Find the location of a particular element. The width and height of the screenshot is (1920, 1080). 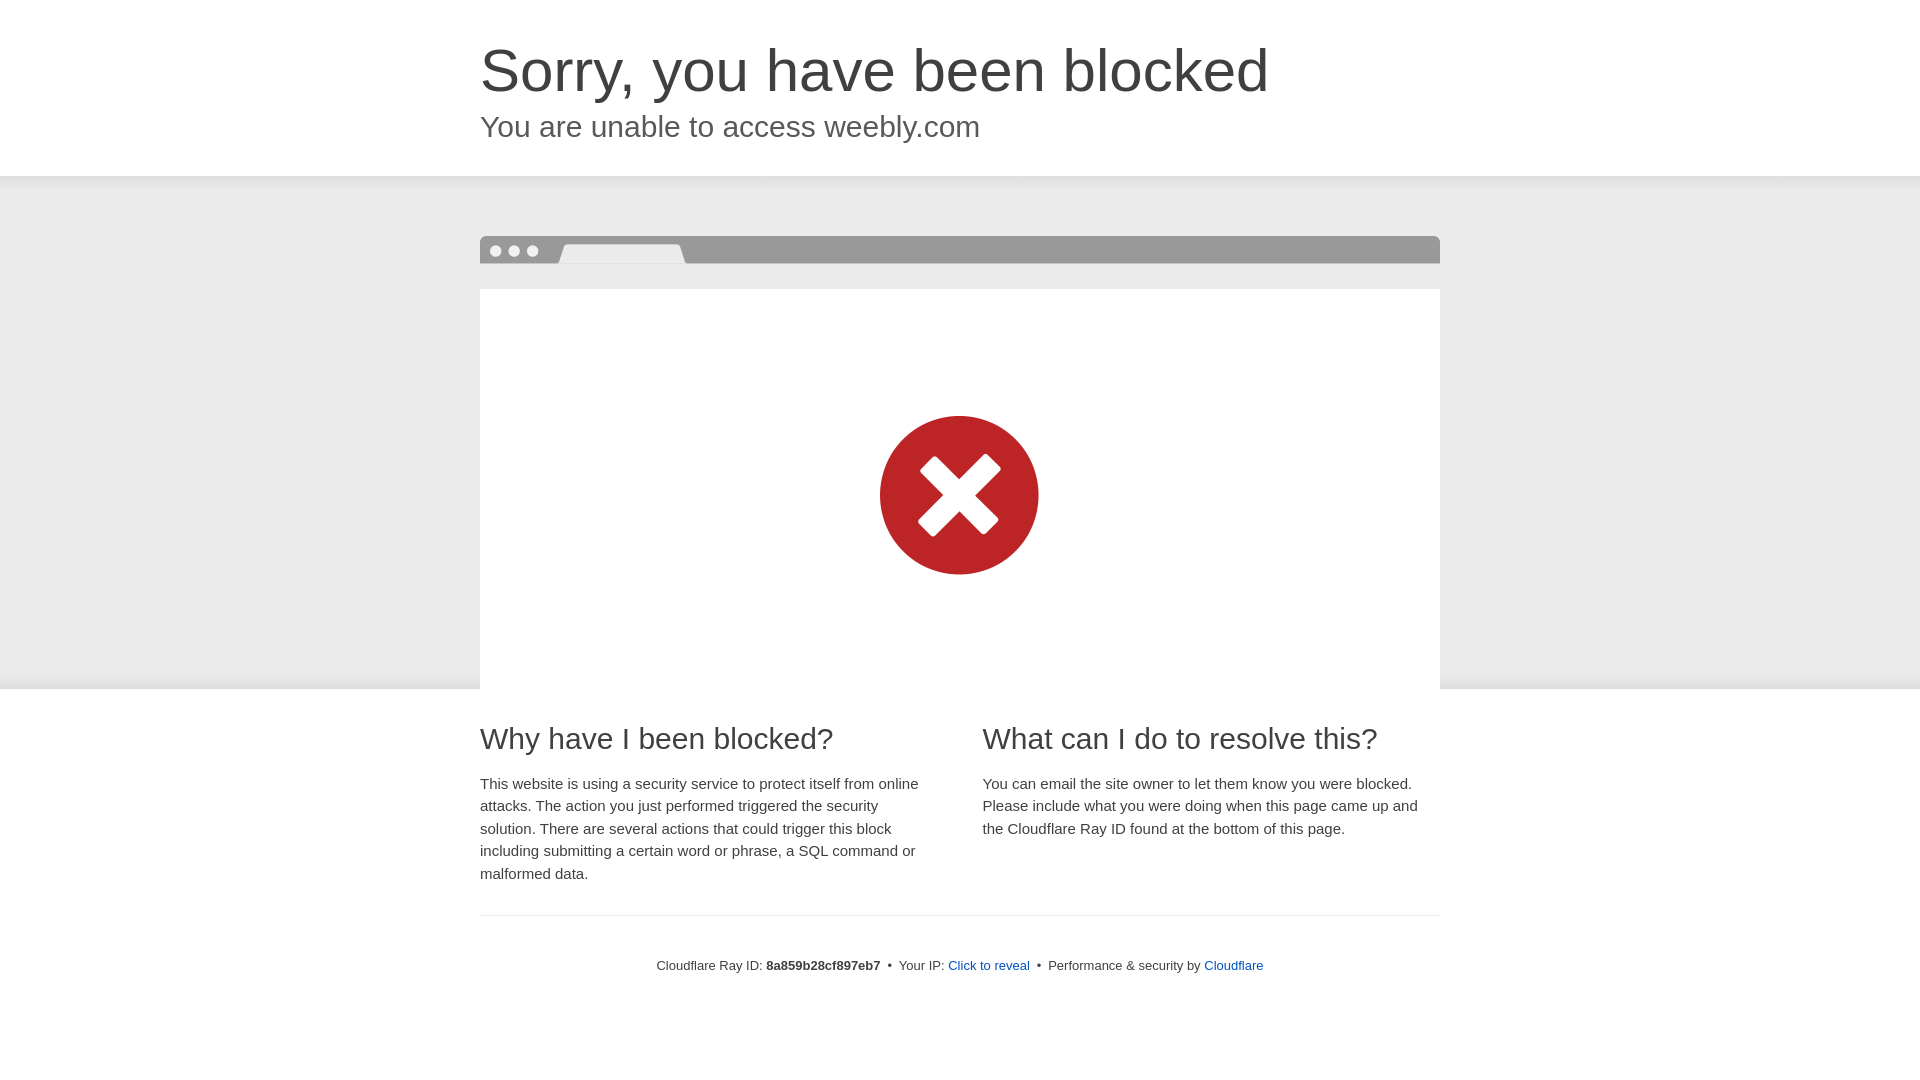

Cloudflare is located at coordinates (1233, 965).